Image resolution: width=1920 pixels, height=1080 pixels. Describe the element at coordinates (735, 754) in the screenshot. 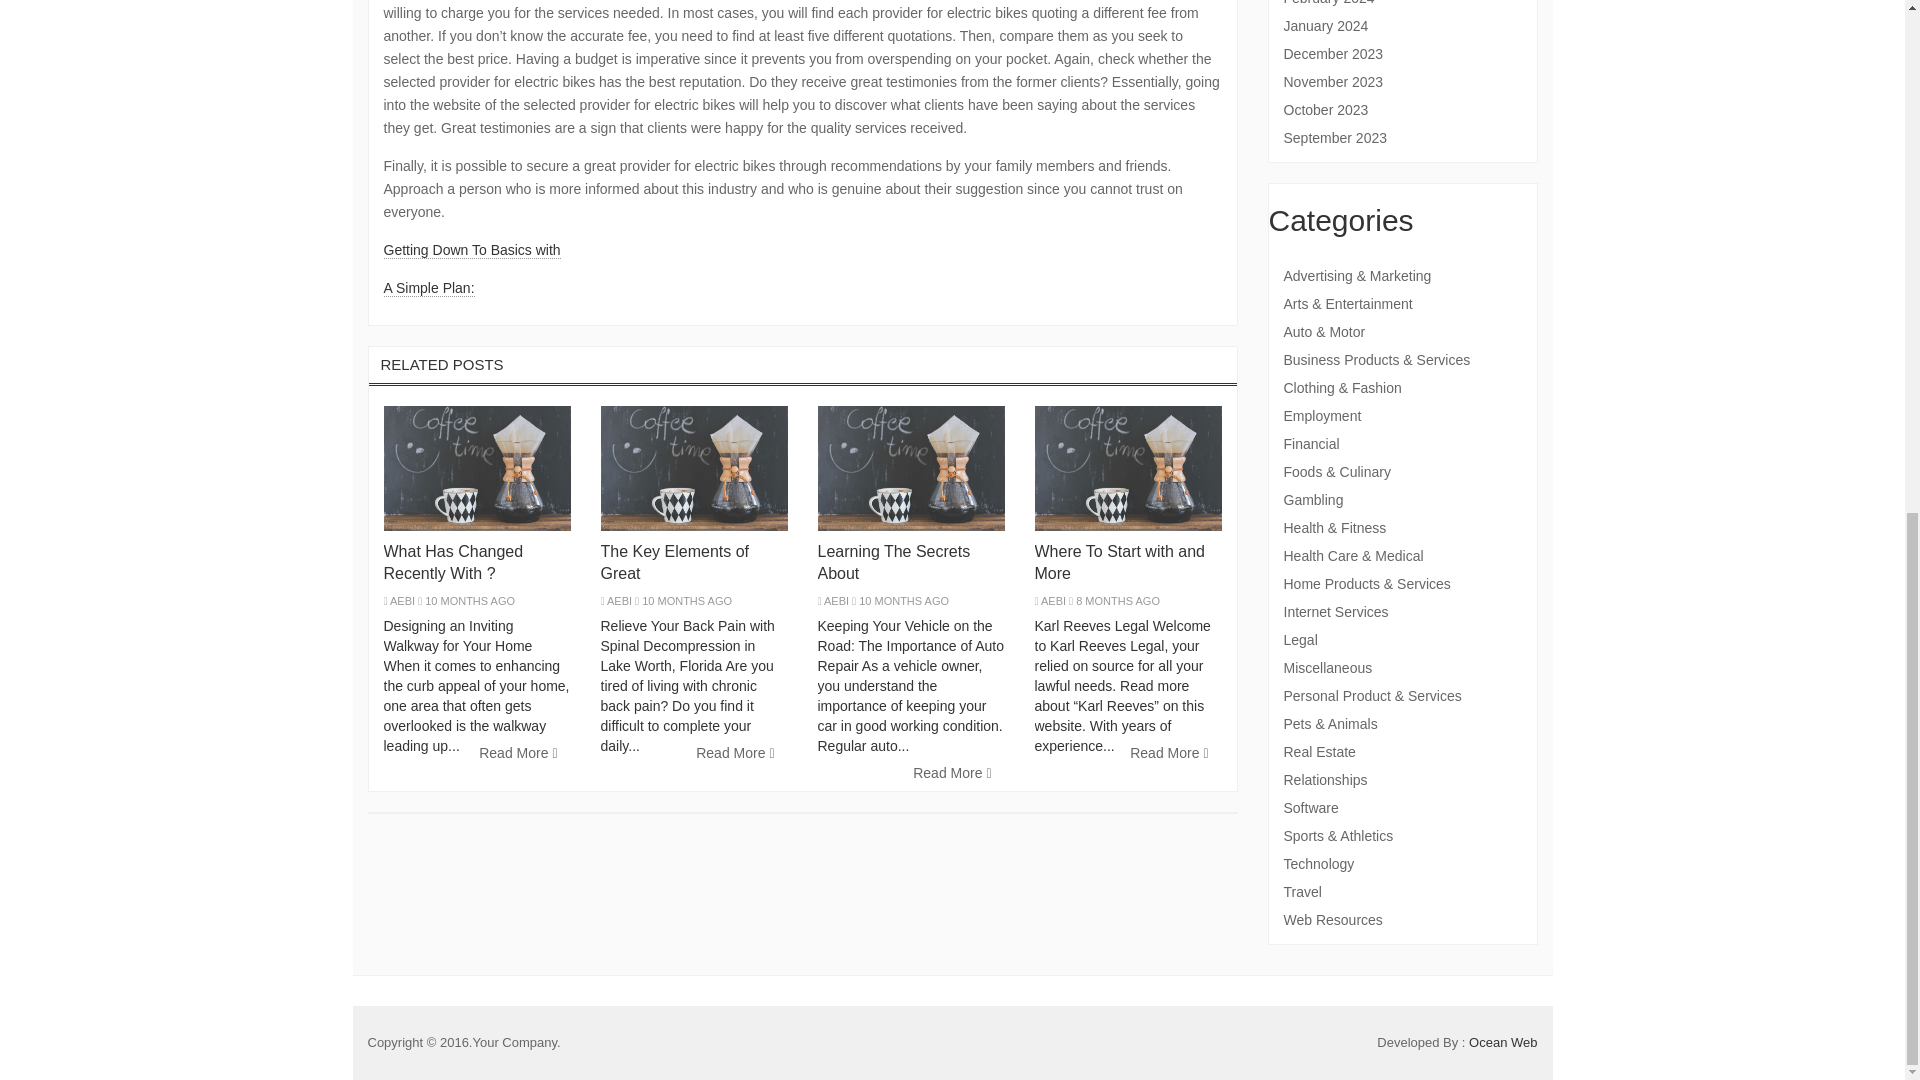

I see `Read More` at that location.